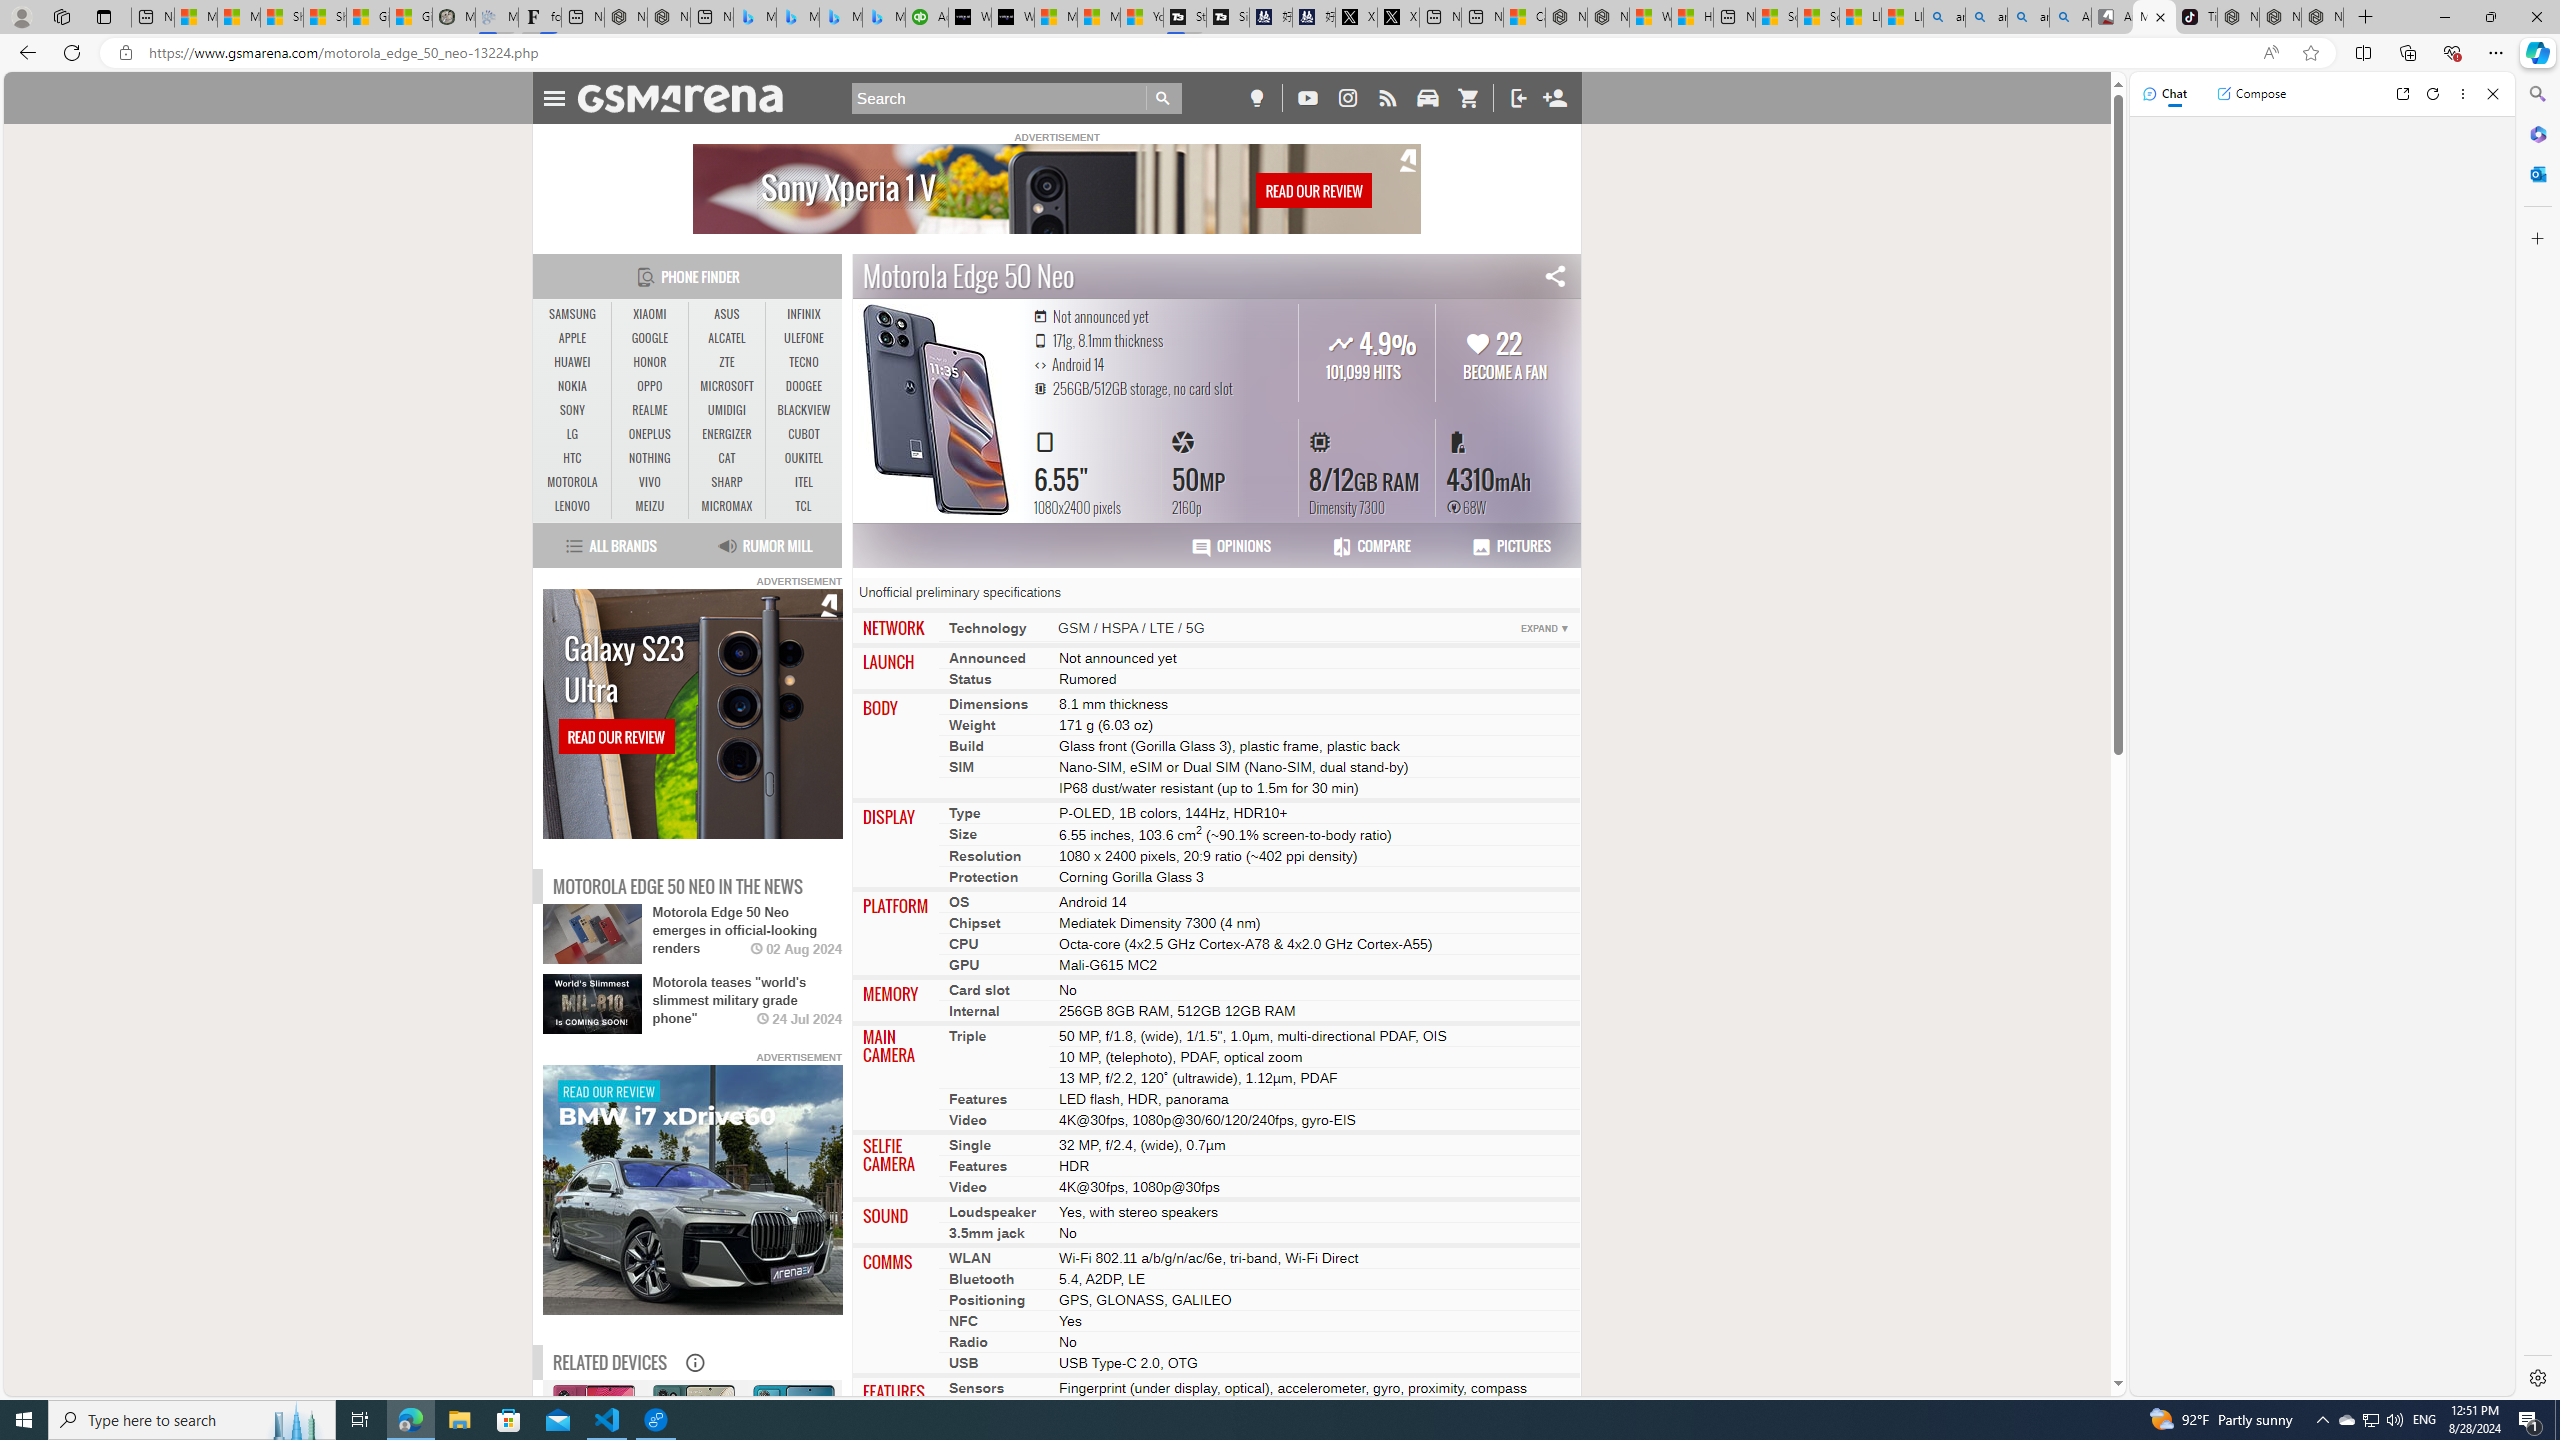 This screenshot has width=2560, height=1440. I want to click on Settings, so click(2536, 1377).